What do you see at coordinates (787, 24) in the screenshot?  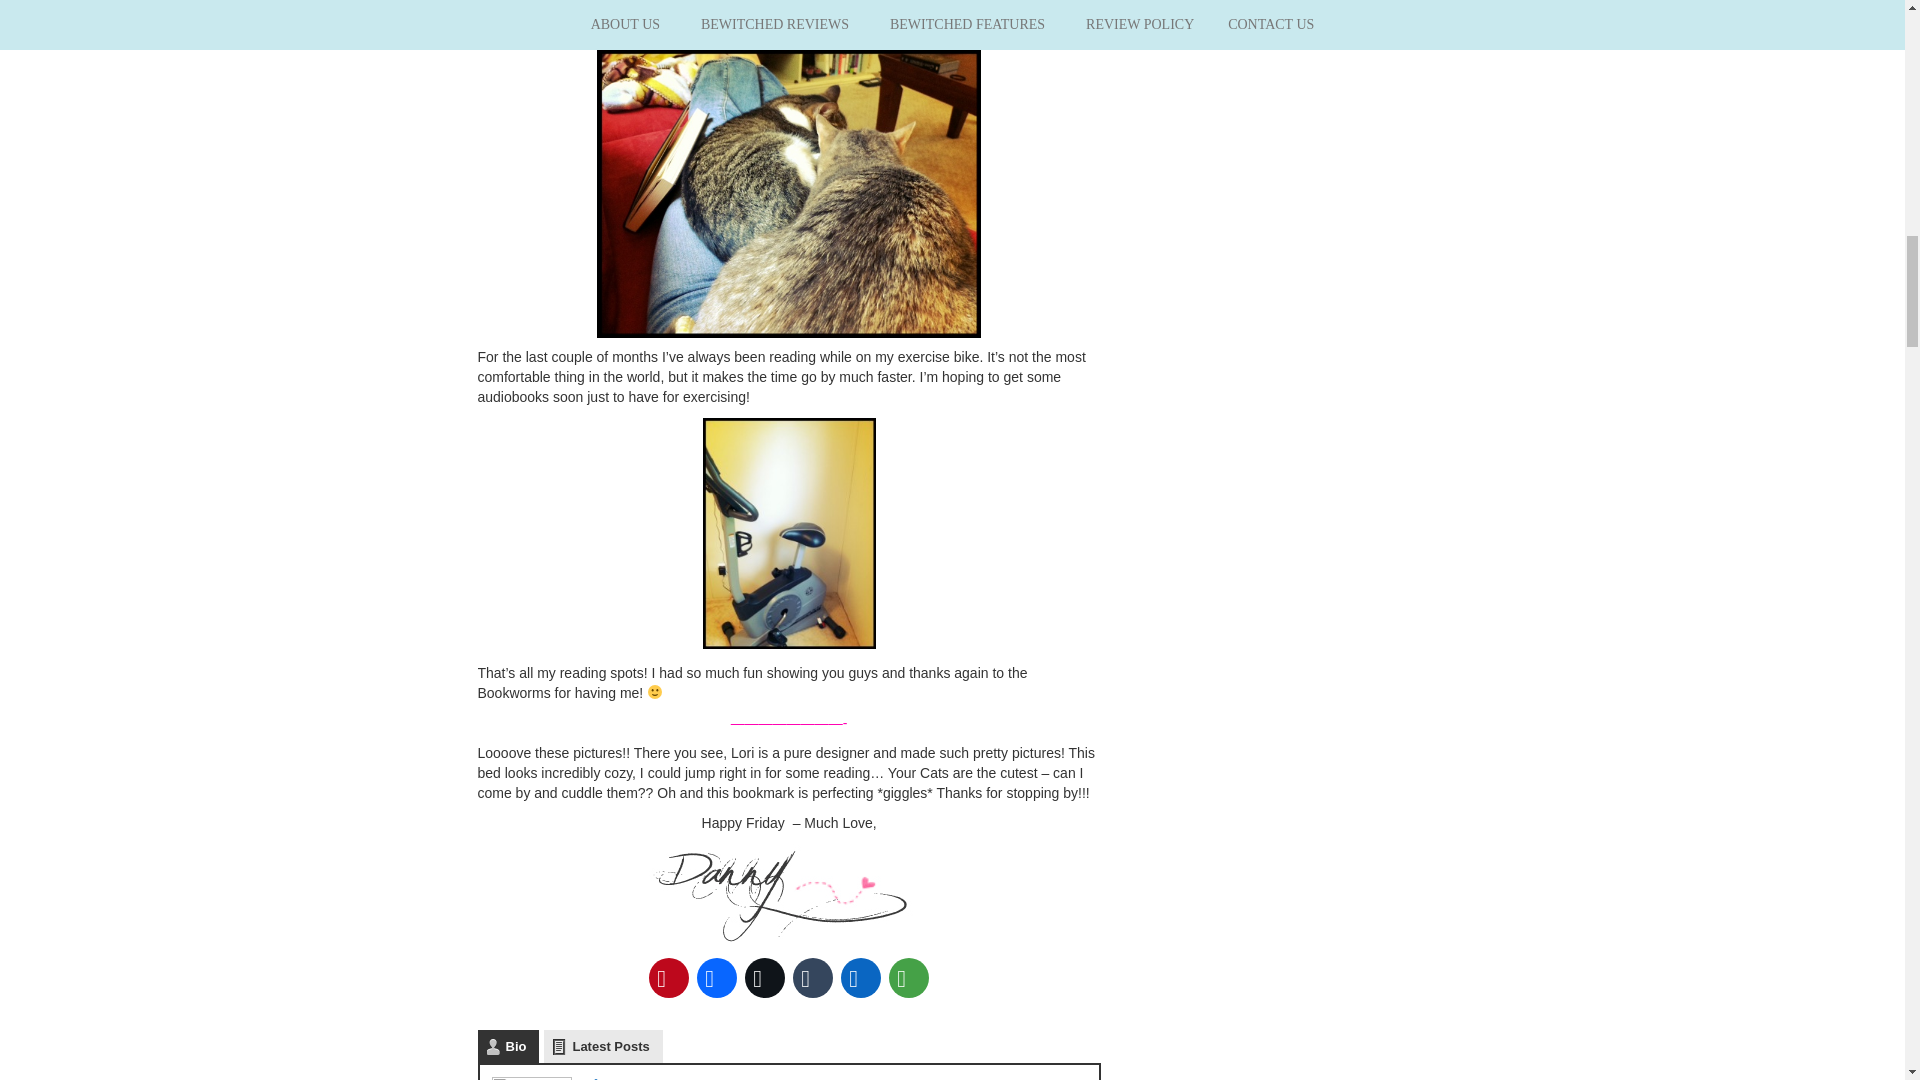 I see `couch` at bounding box center [787, 24].